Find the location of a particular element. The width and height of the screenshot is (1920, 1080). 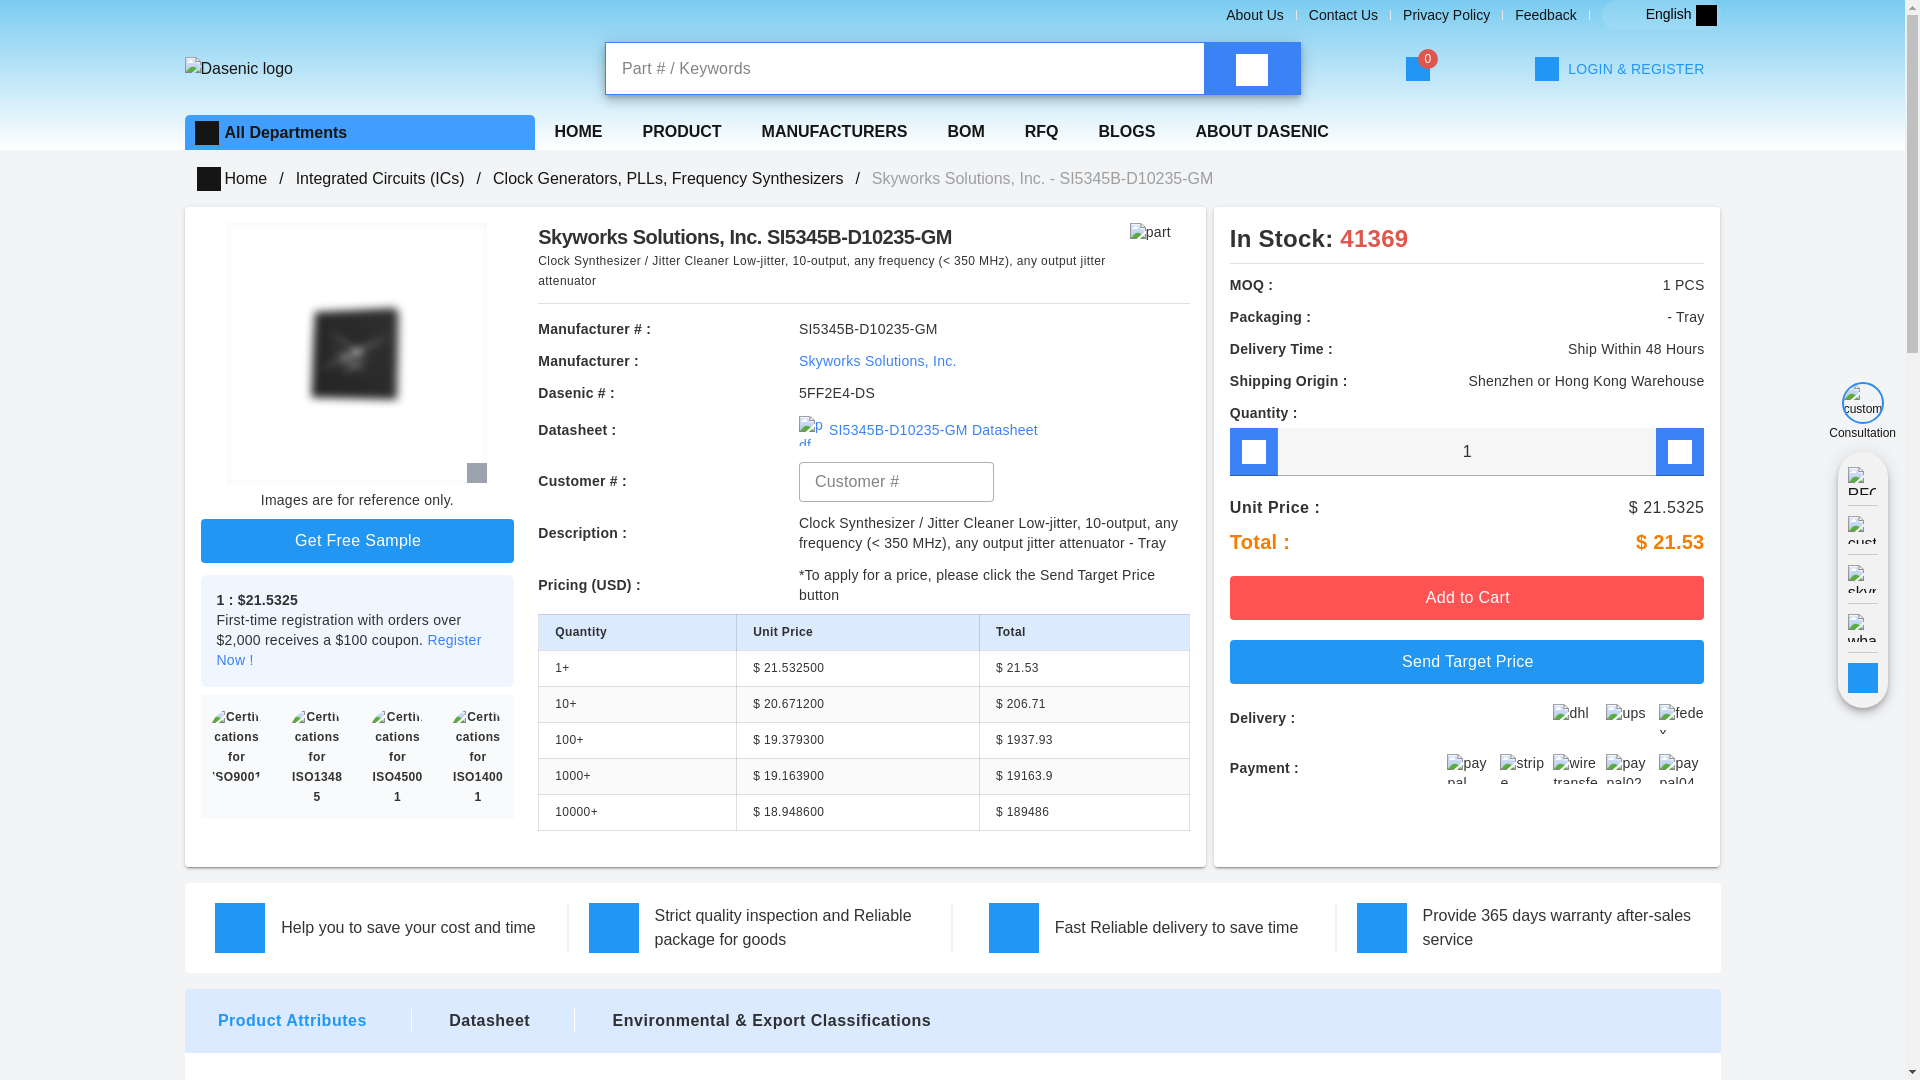

Contact Us is located at coordinates (1344, 14).